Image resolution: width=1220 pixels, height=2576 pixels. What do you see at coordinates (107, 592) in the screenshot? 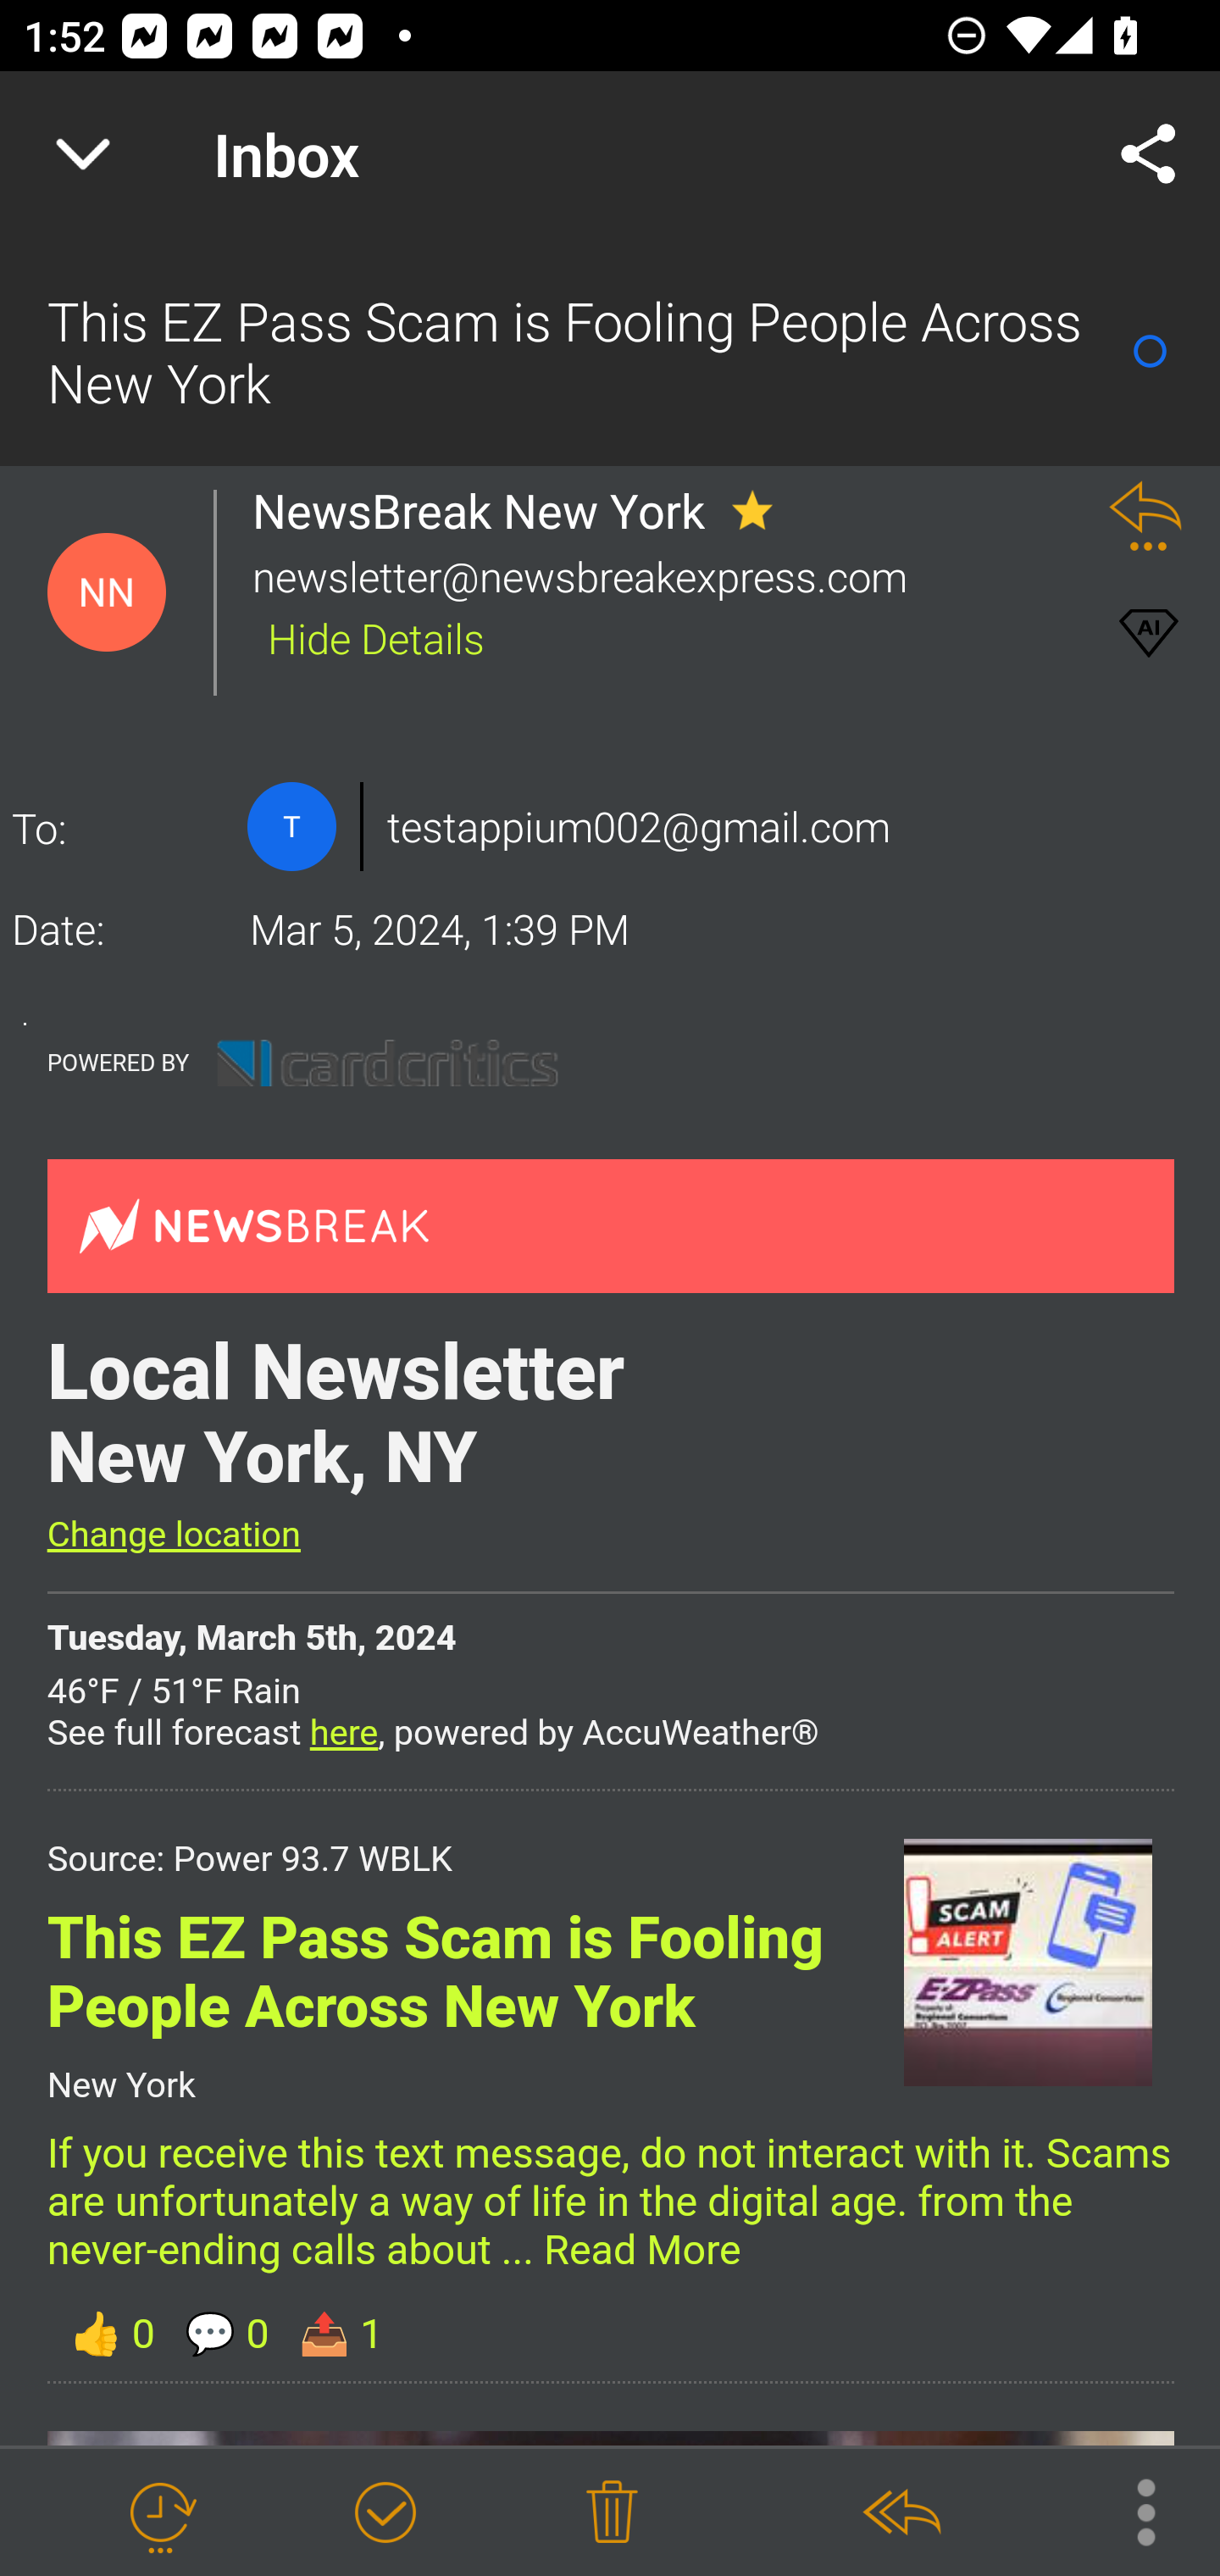
I see `Contact Details` at bounding box center [107, 592].